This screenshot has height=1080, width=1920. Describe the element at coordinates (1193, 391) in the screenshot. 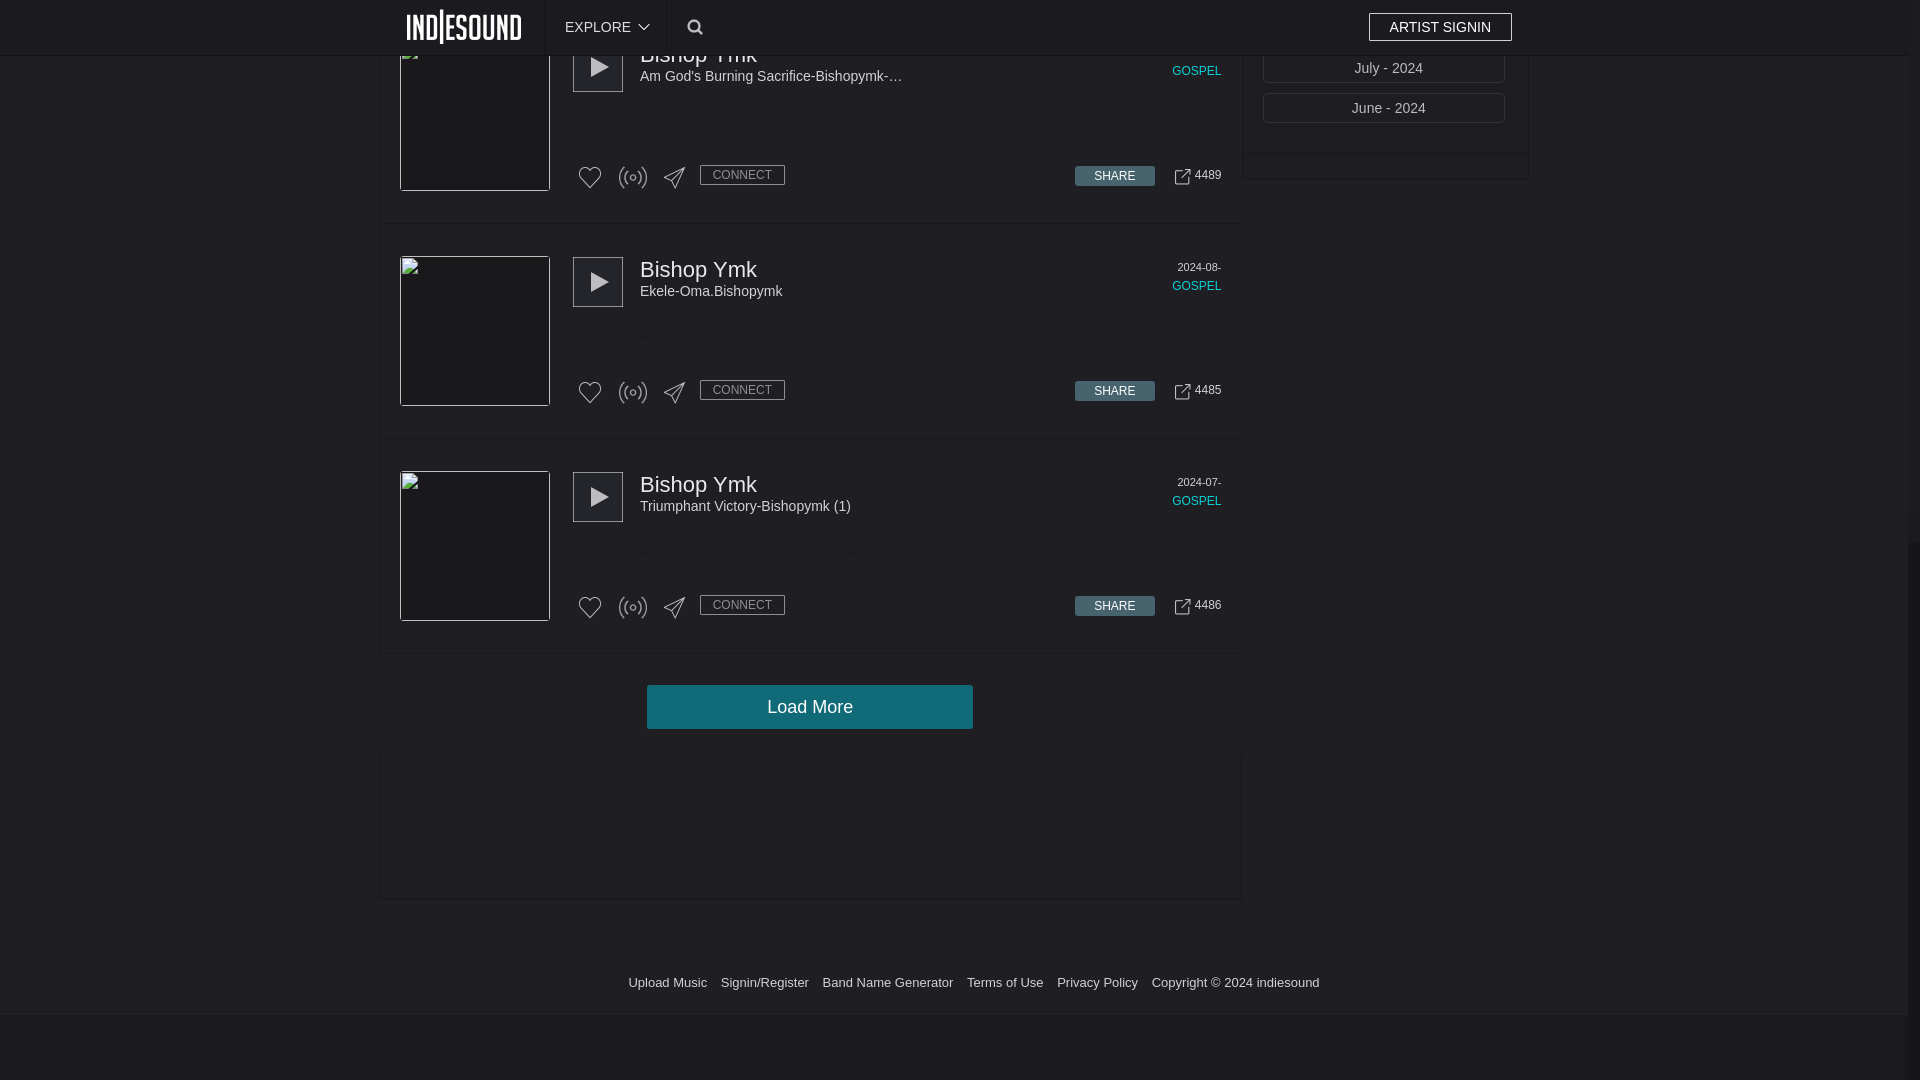

I see `Click here to Visit Track Page` at that location.